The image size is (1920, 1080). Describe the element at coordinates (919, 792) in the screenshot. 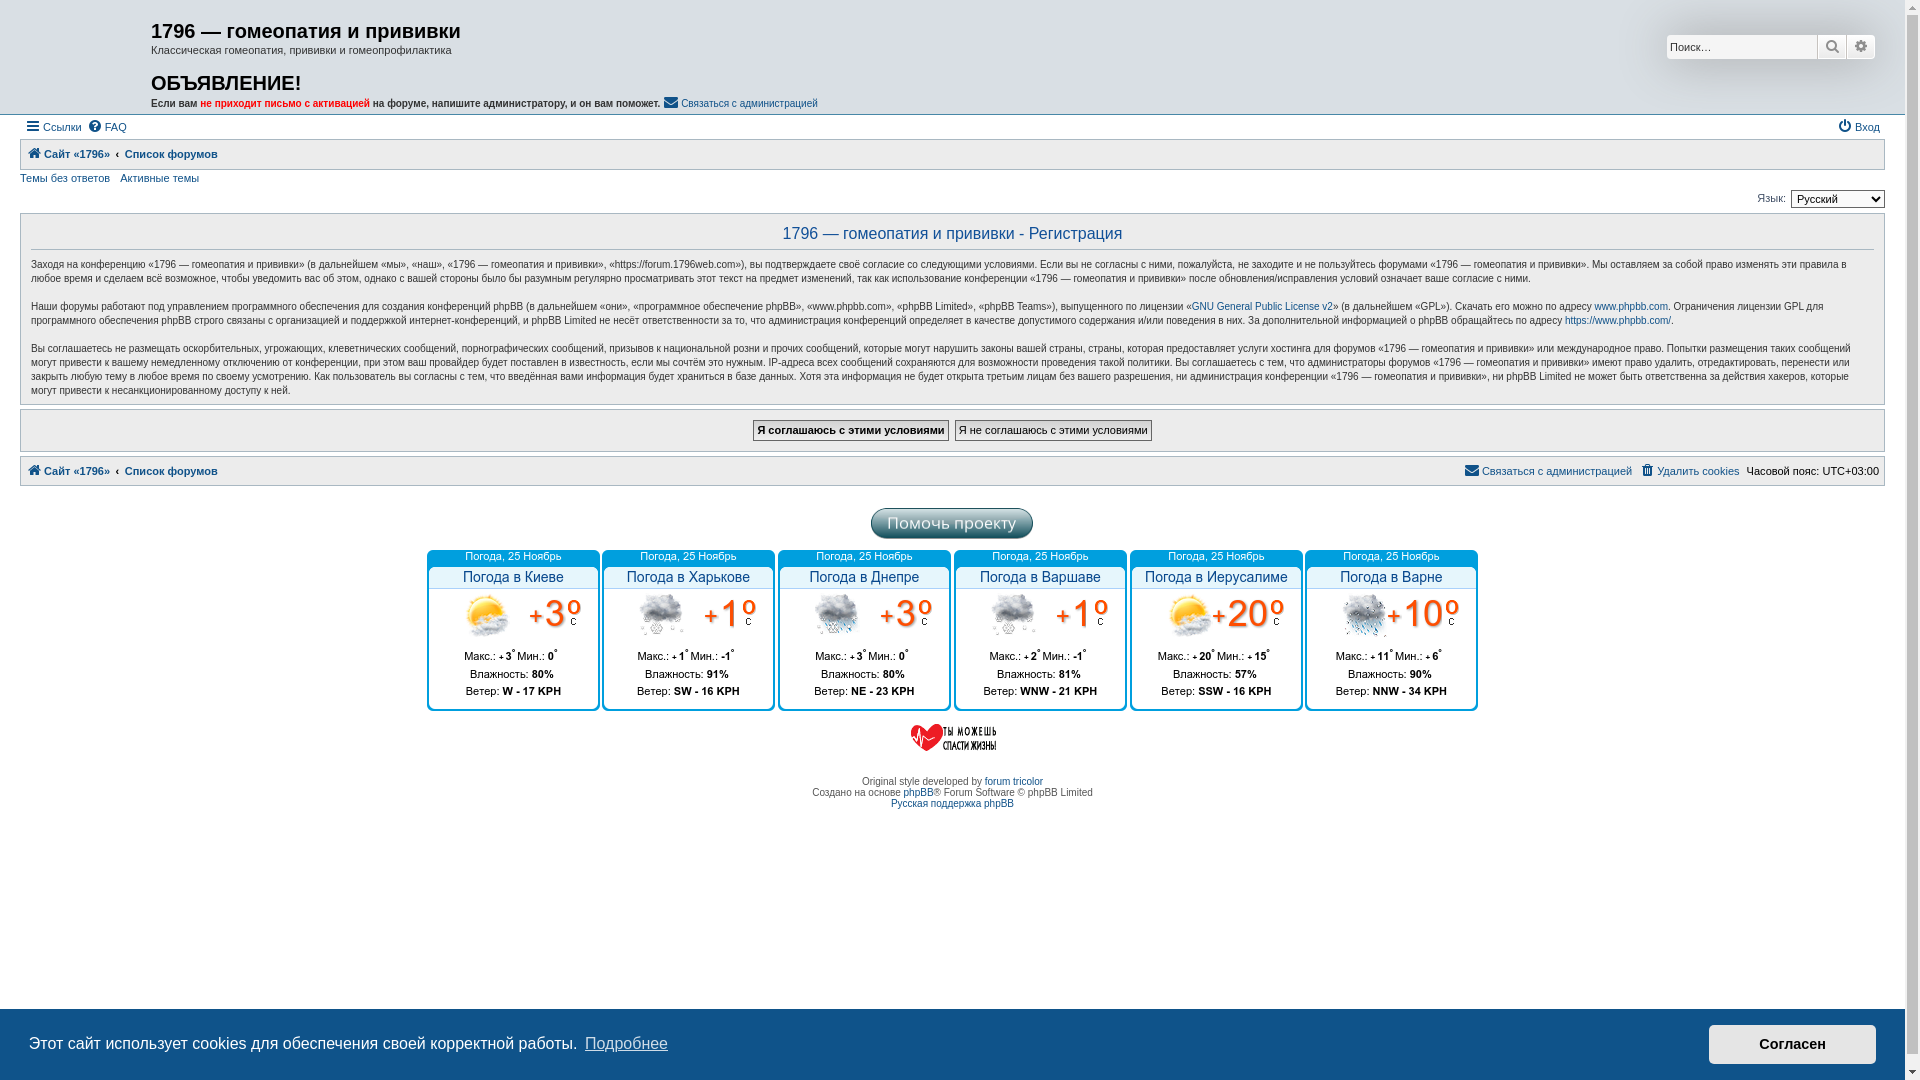

I see `phpBB` at that location.